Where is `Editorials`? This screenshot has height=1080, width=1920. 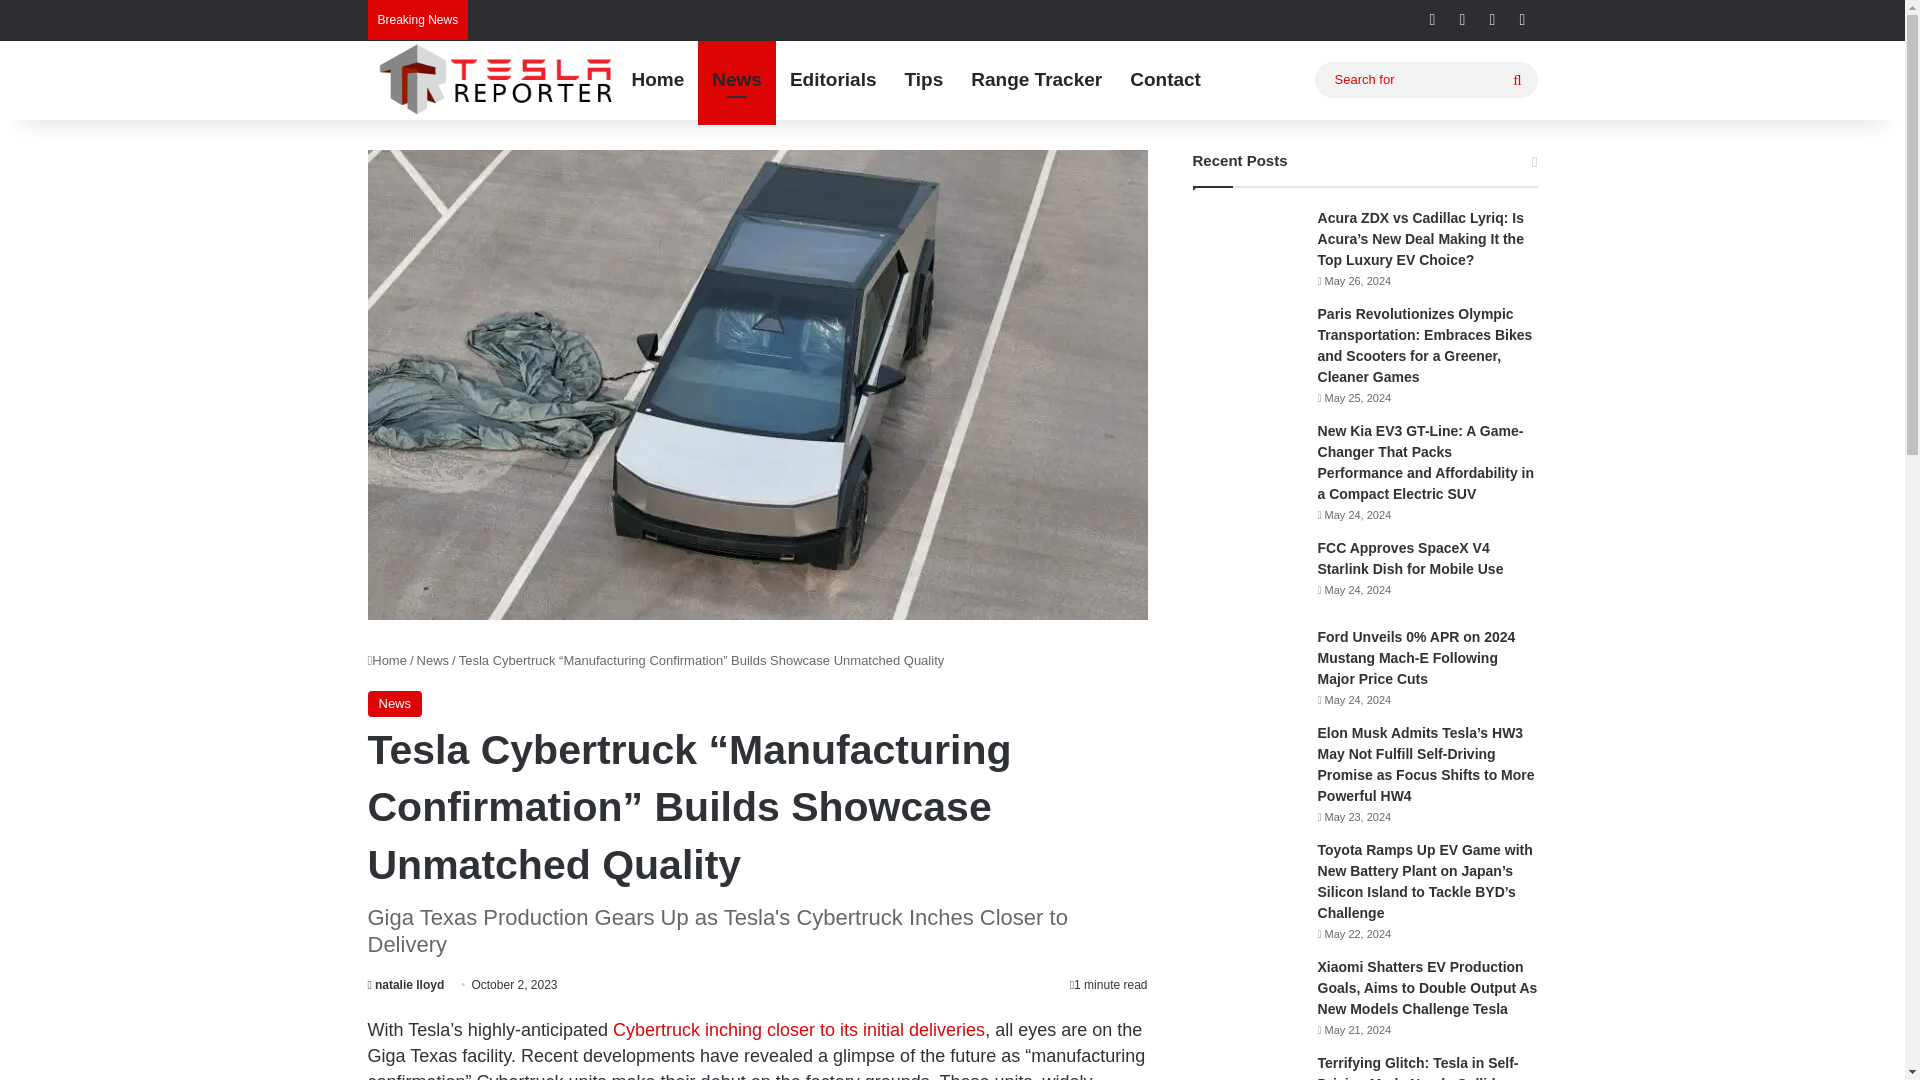
Editorials is located at coordinates (832, 79).